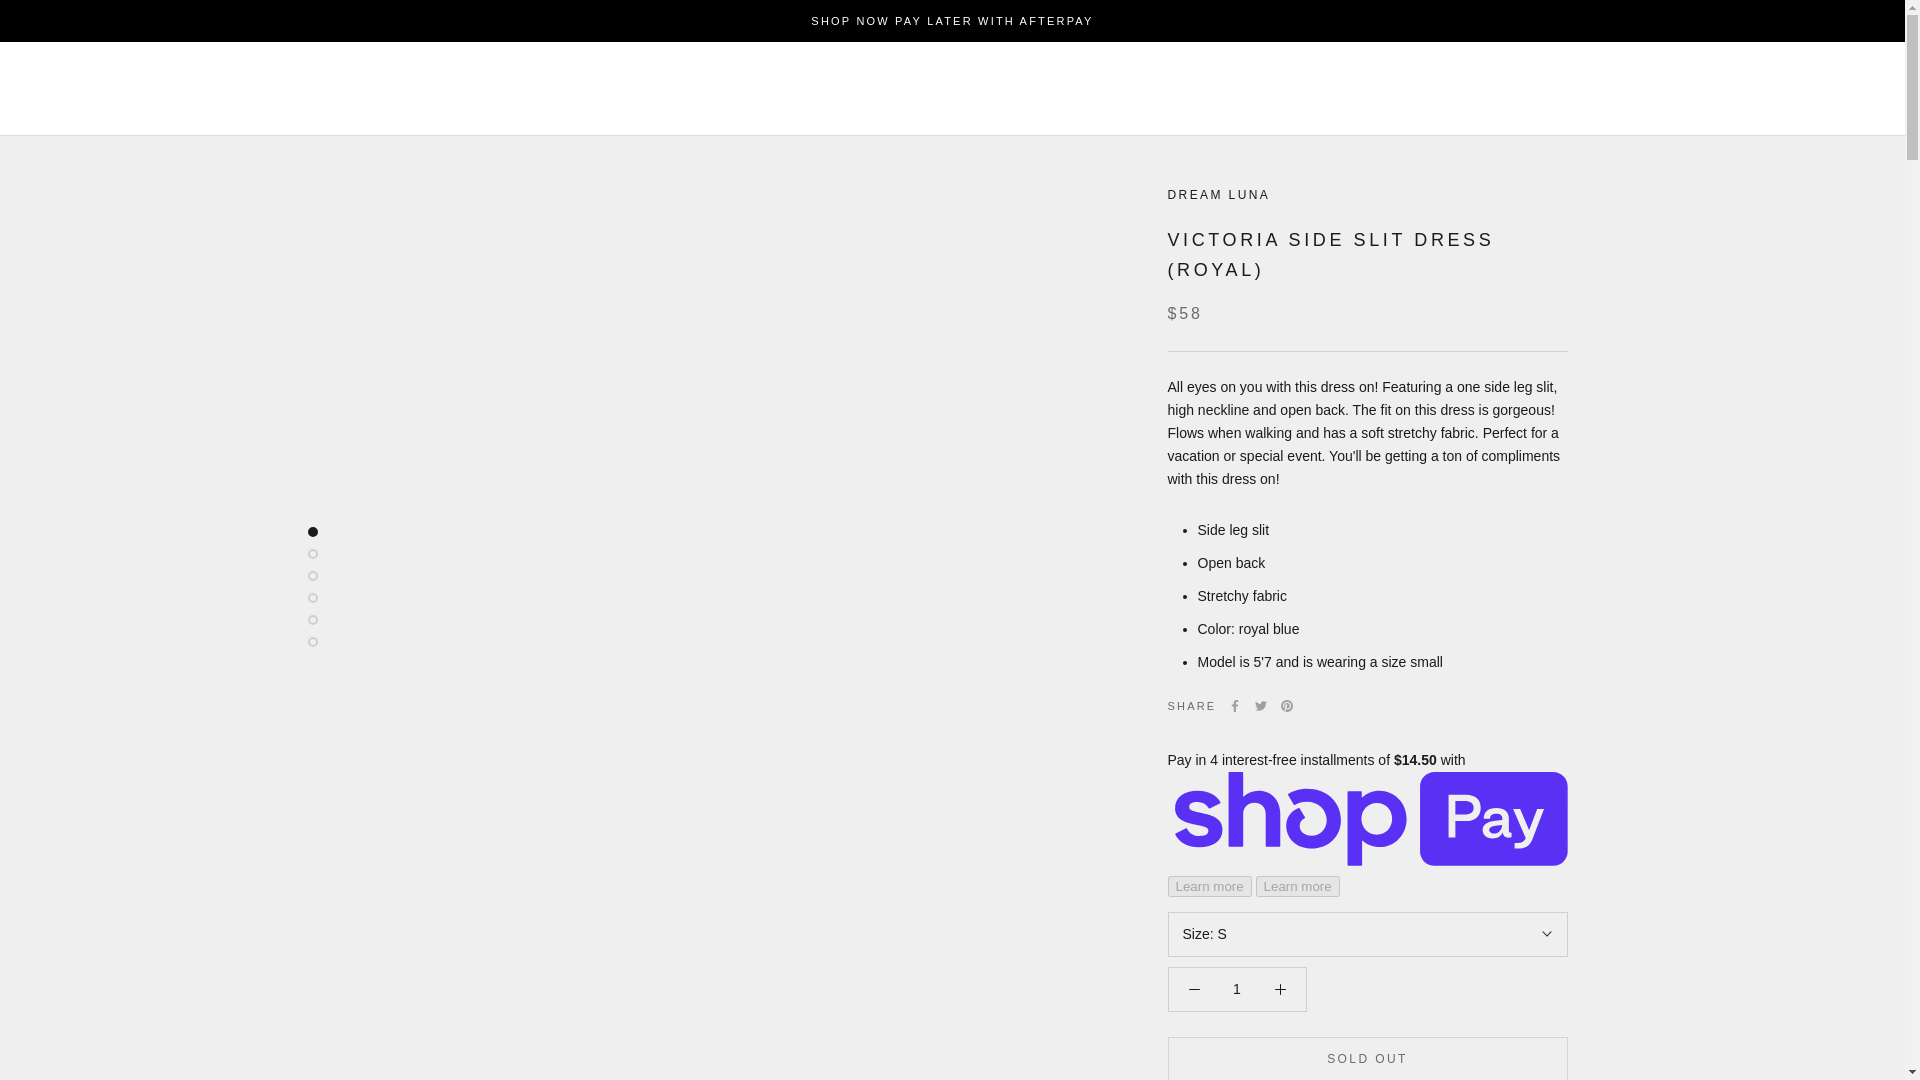 The height and width of the screenshot is (1080, 1920). Describe the element at coordinates (1237, 988) in the screenshot. I see `1` at that location.